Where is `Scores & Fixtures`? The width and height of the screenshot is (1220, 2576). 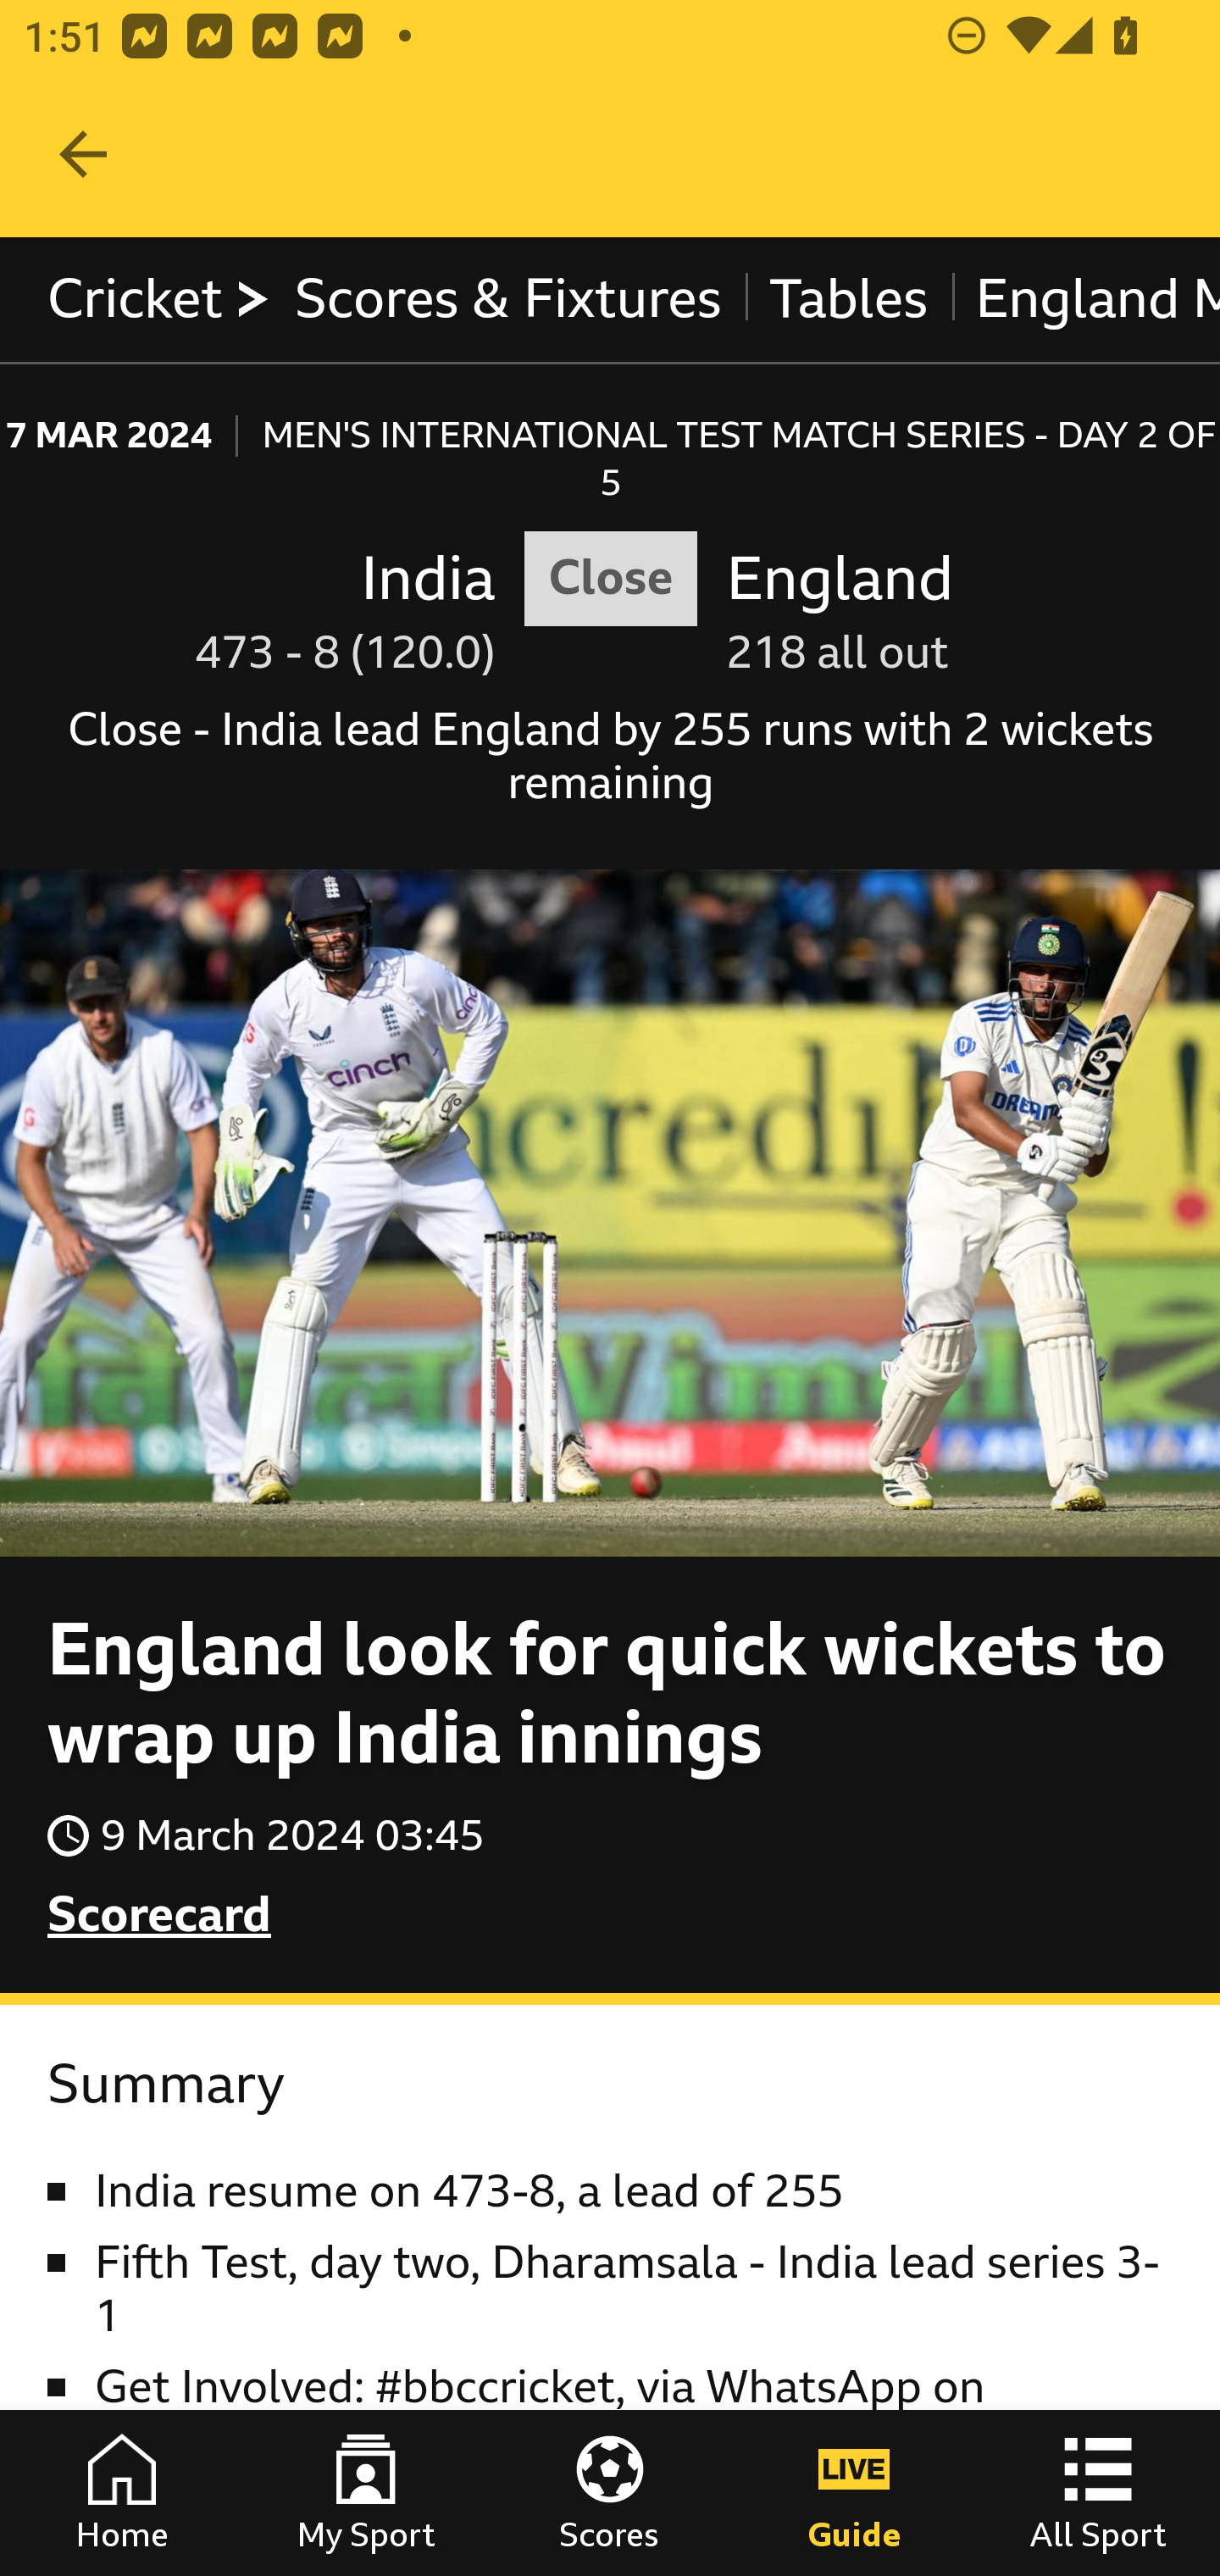 Scores & Fixtures is located at coordinates (508, 298).